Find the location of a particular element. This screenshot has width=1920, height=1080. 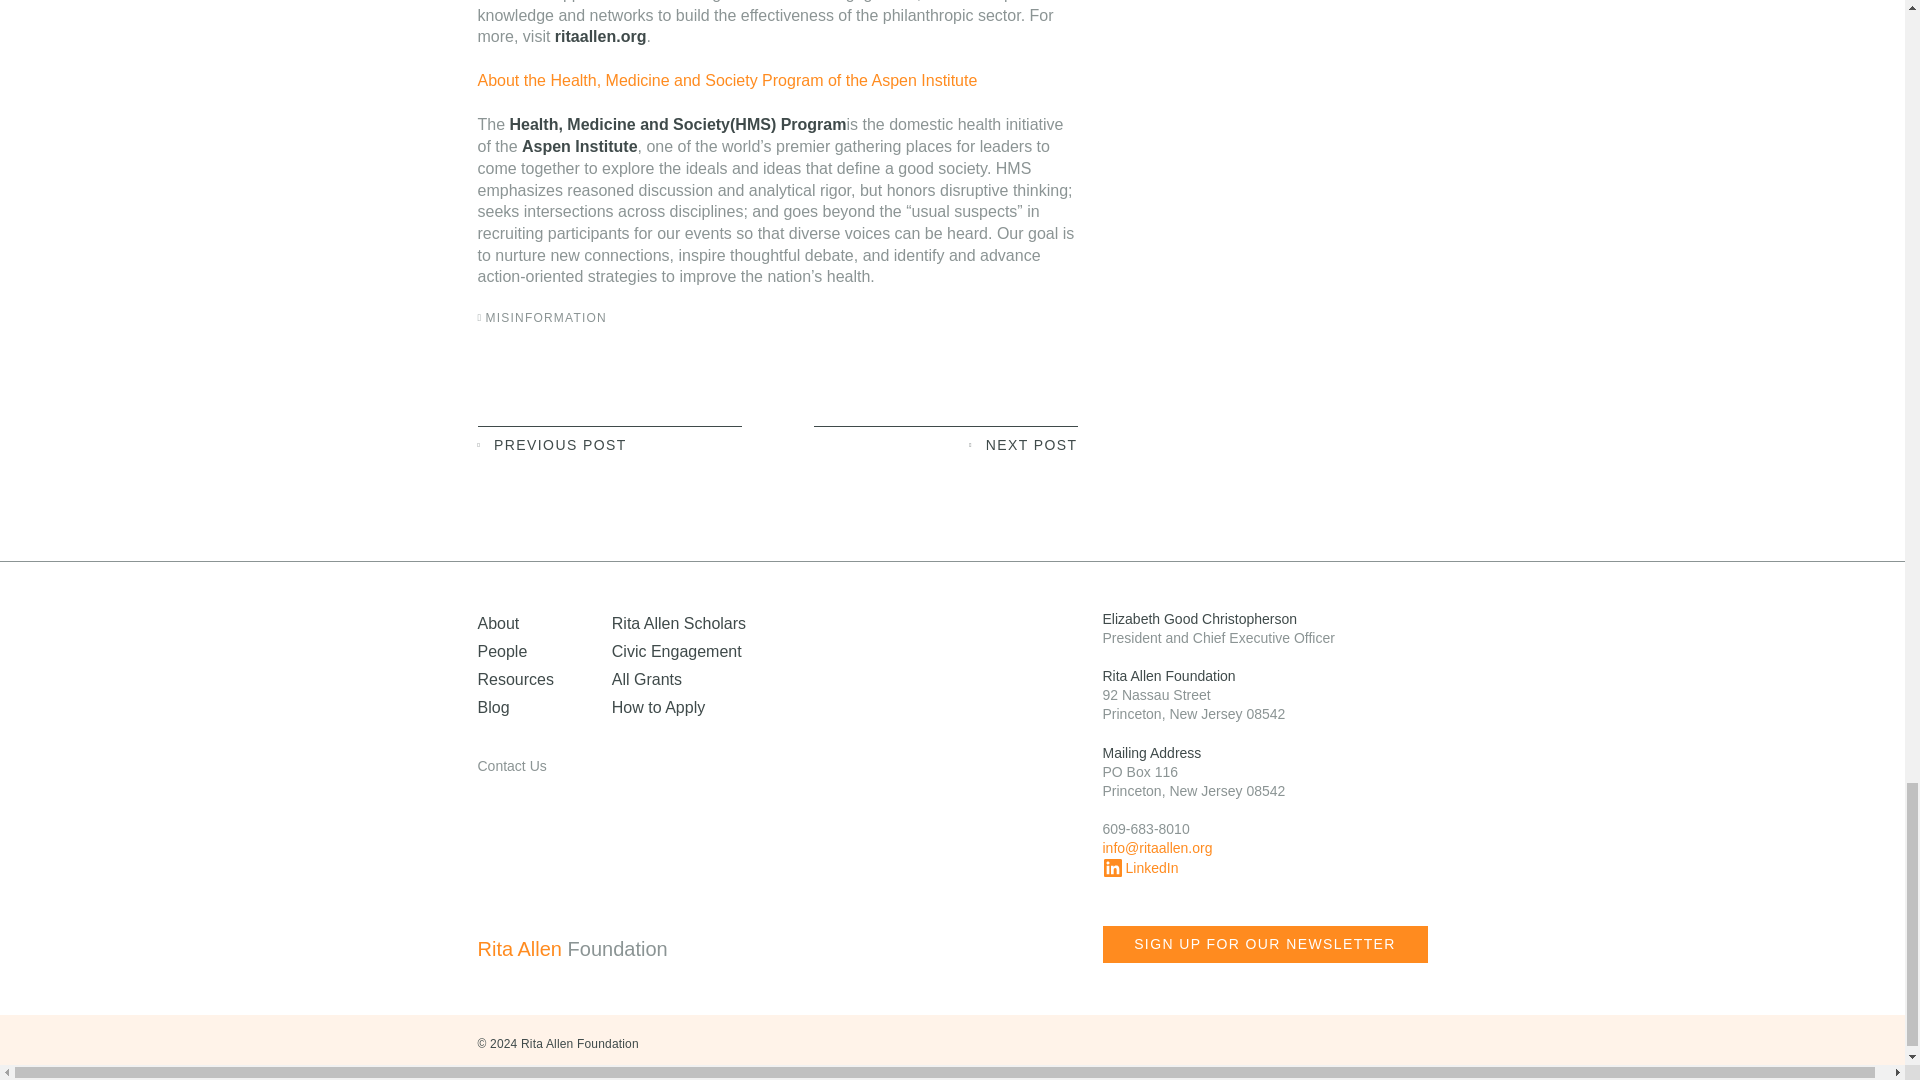

ritaallen.org is located at coordinates (600, 36).